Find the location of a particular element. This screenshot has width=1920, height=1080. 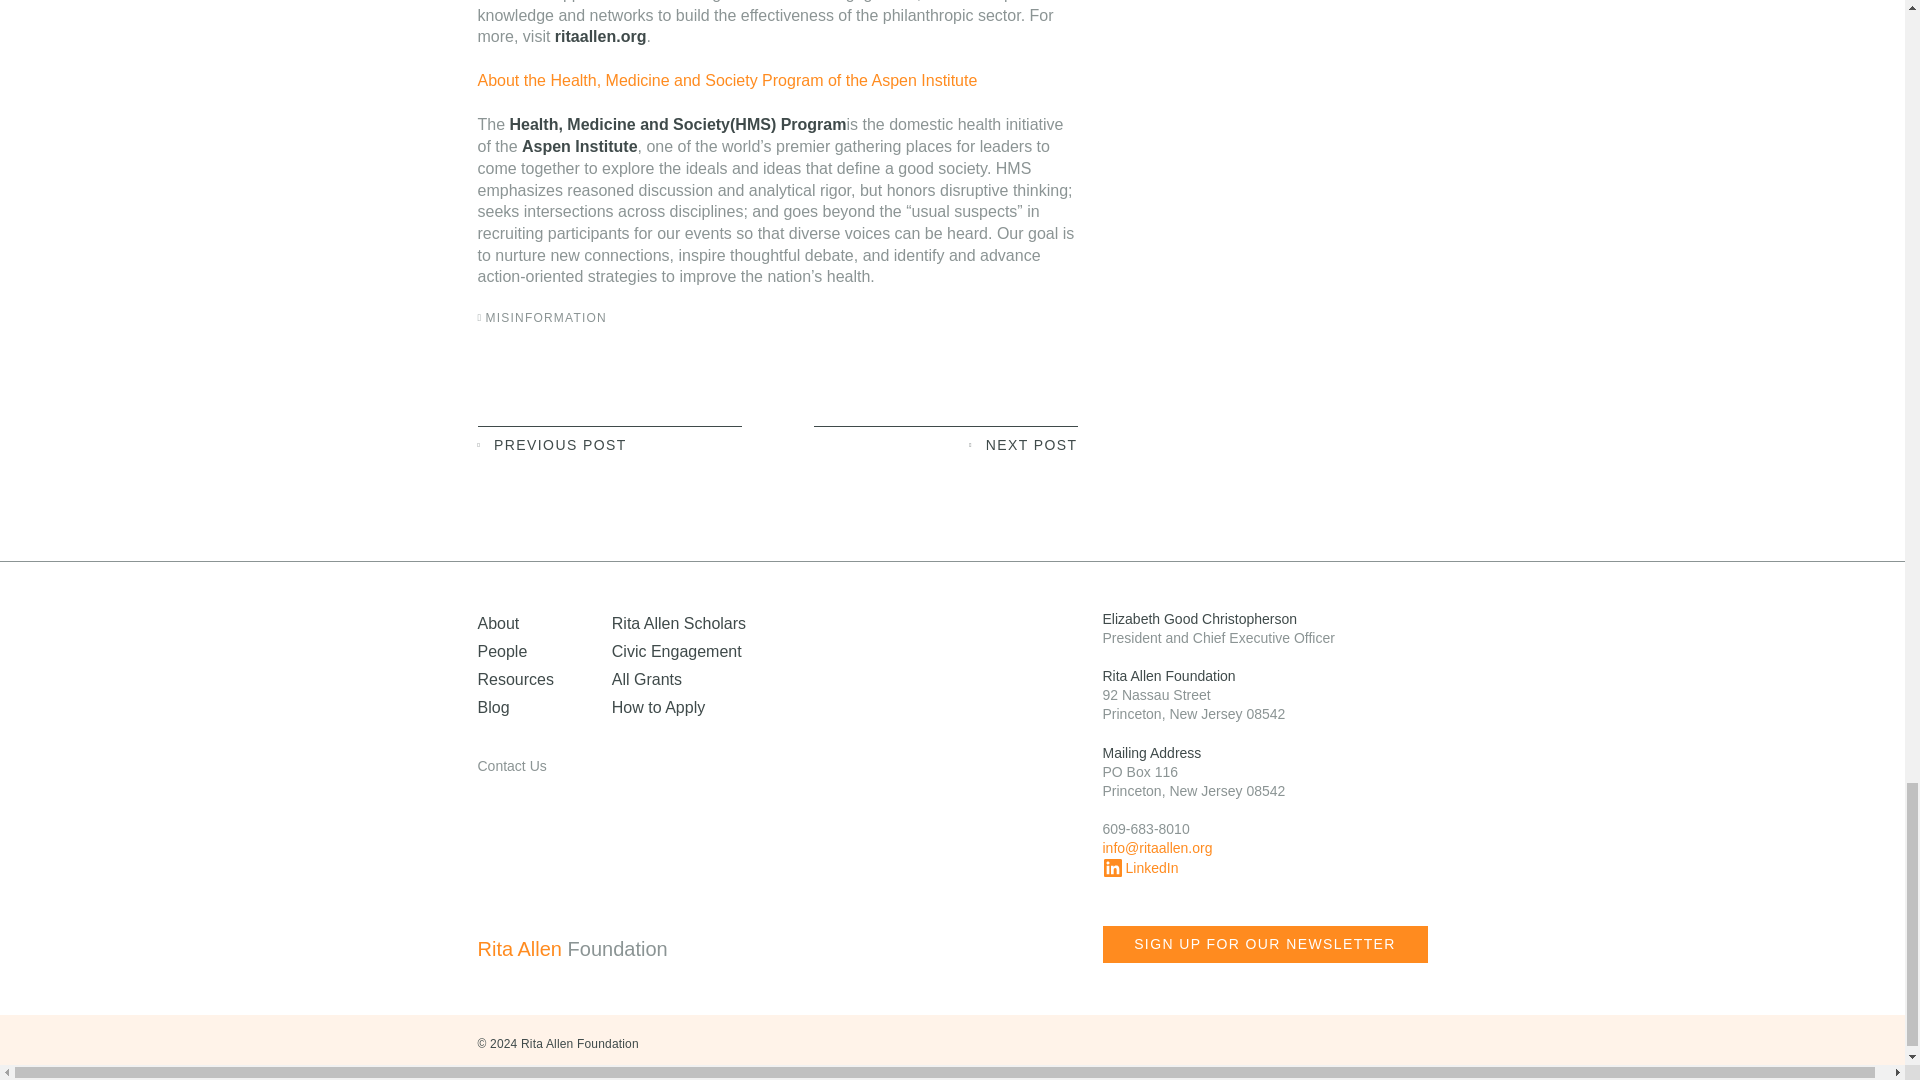

ritaallen.org is located at coordinates (600, 36).